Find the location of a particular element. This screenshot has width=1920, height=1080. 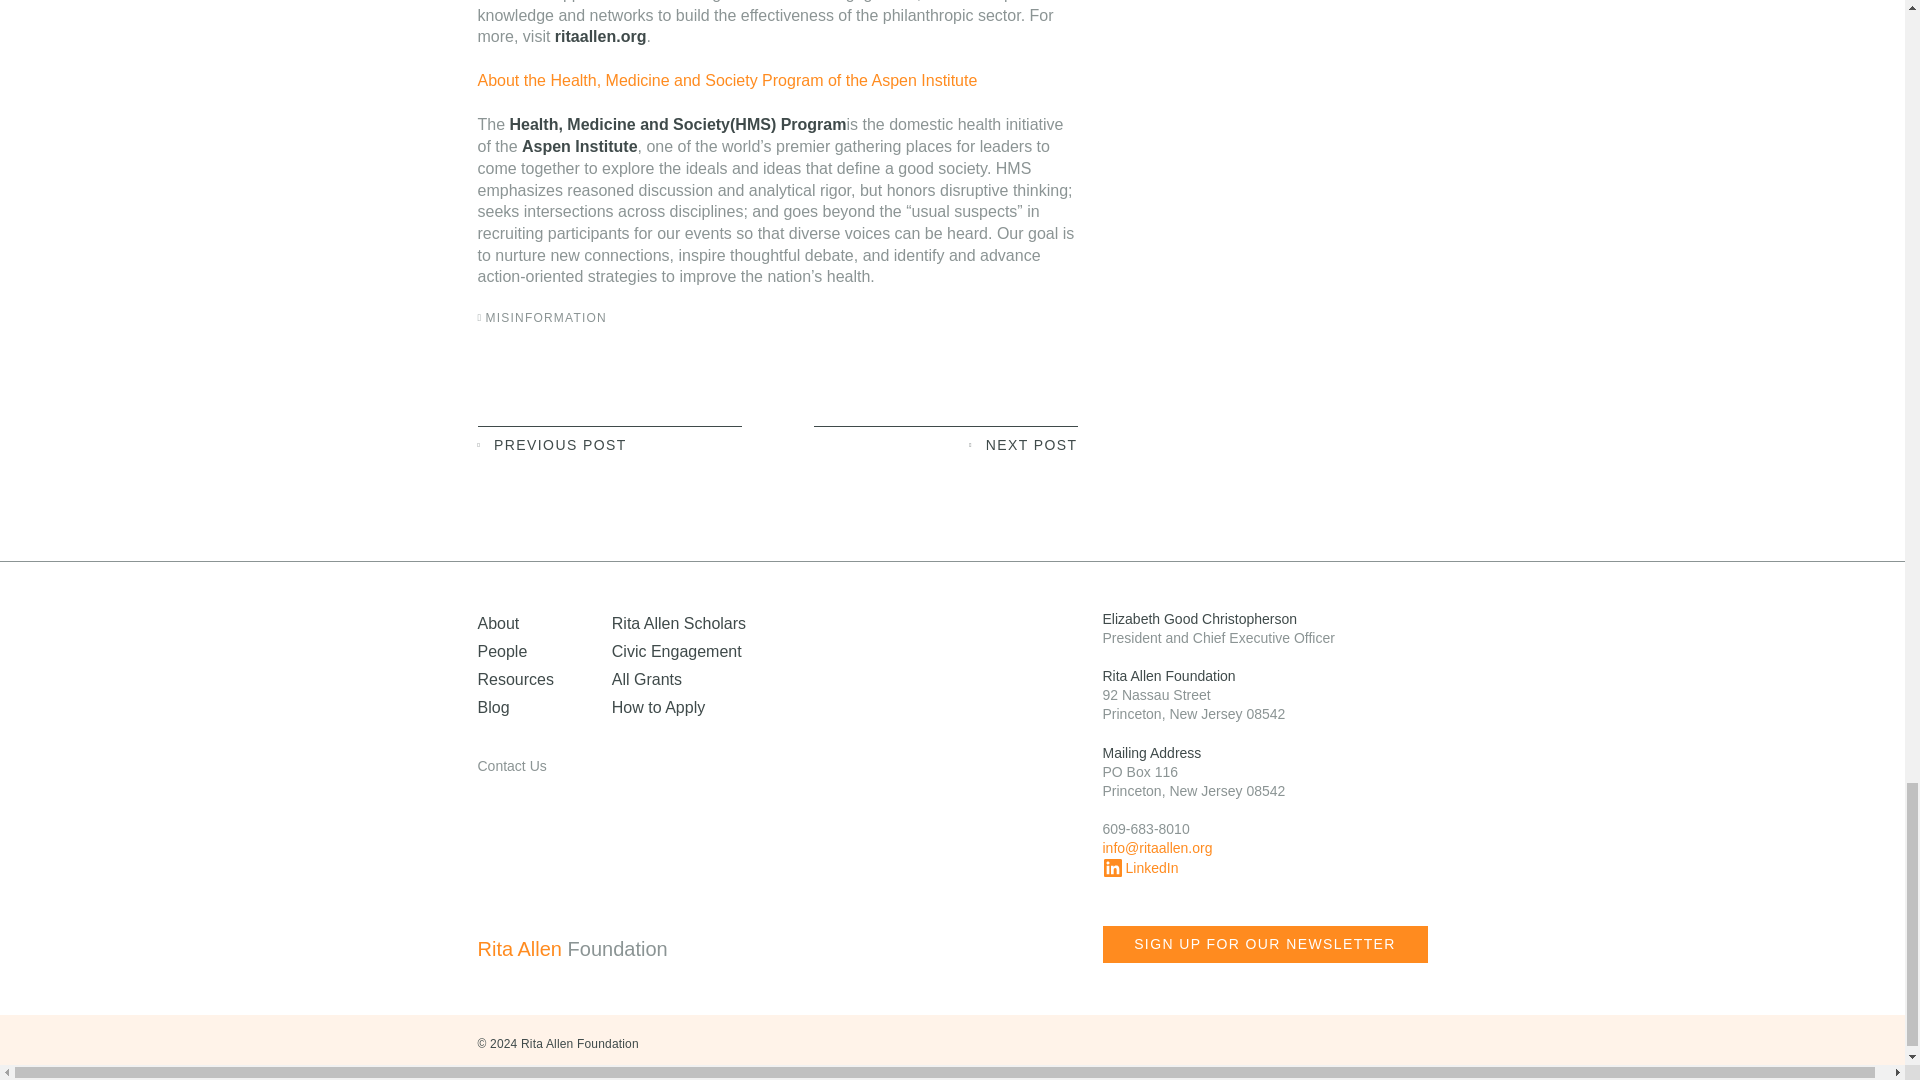

ritaallen.org is located at coordinates (600, 36).